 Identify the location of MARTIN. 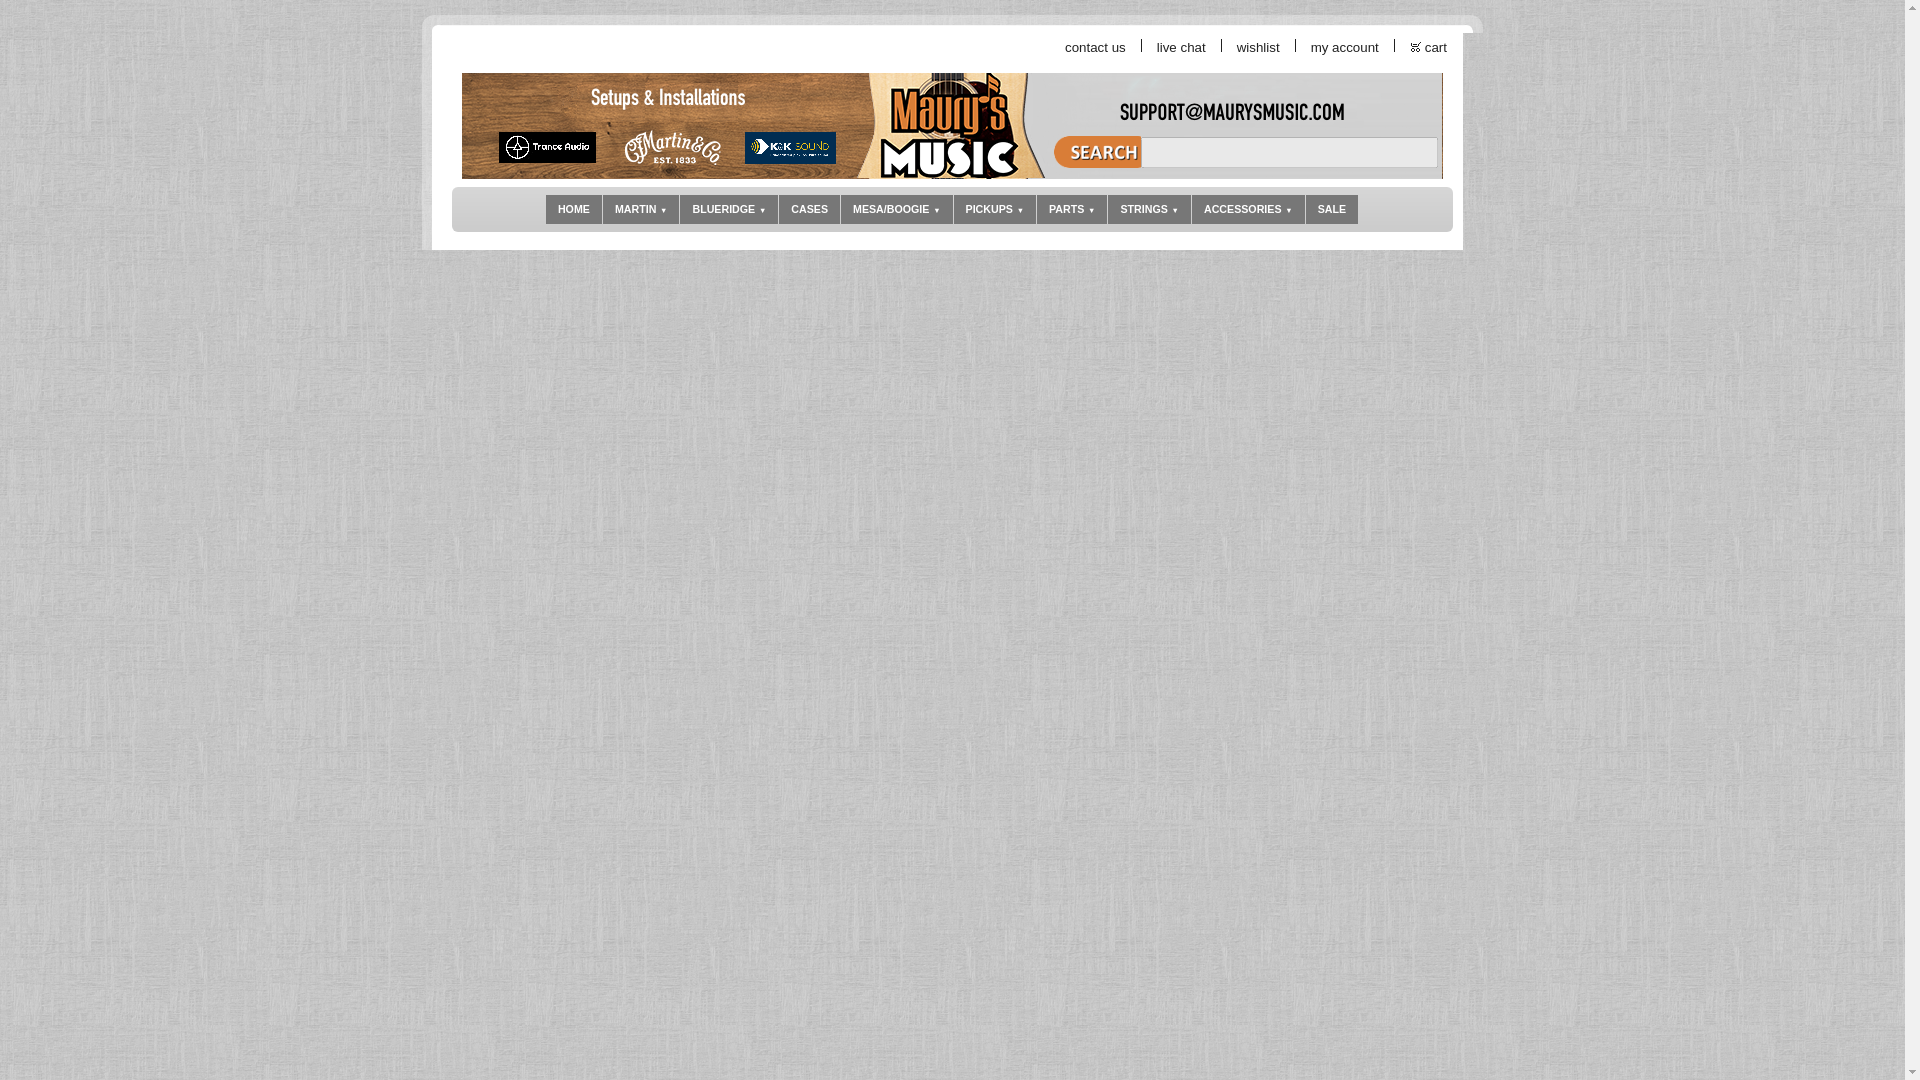
(640, 209).